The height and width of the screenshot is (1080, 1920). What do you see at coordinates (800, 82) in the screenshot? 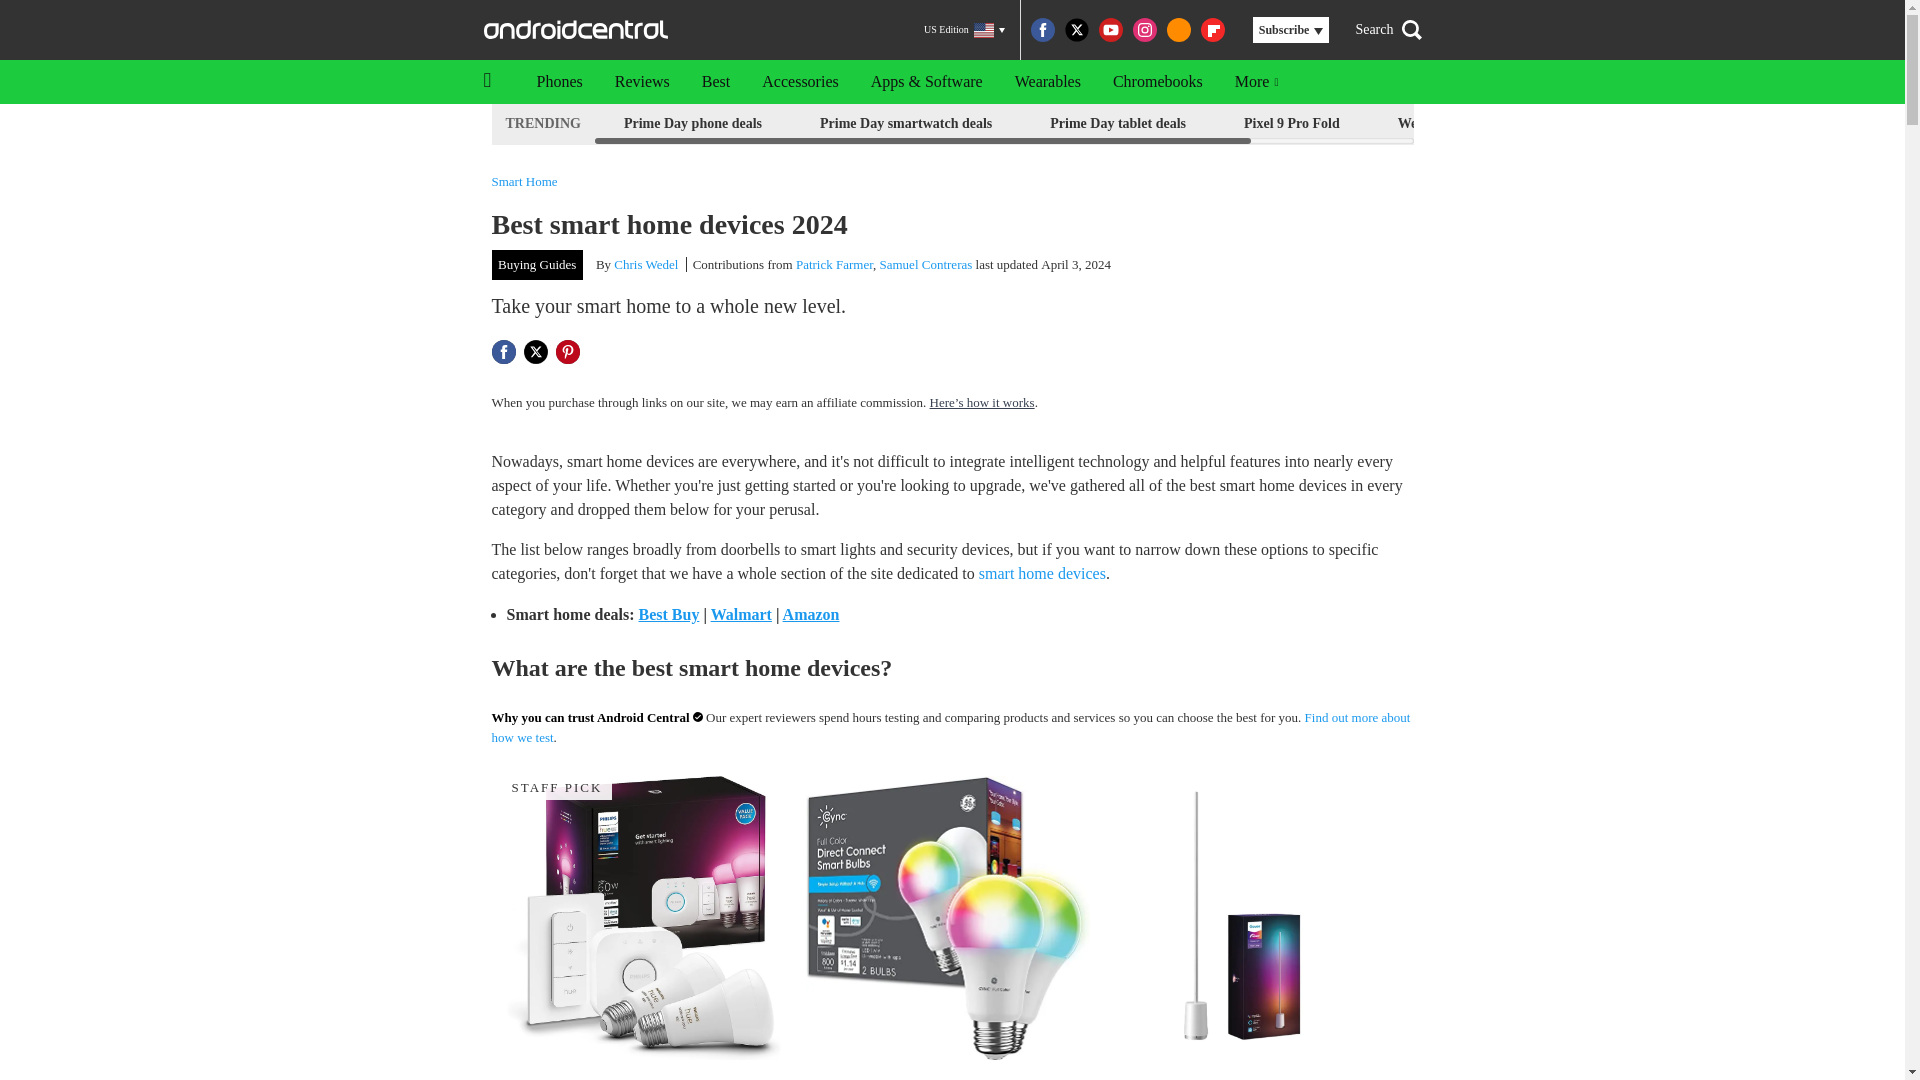
I see `Accessories` at bounding box center [800, 82].